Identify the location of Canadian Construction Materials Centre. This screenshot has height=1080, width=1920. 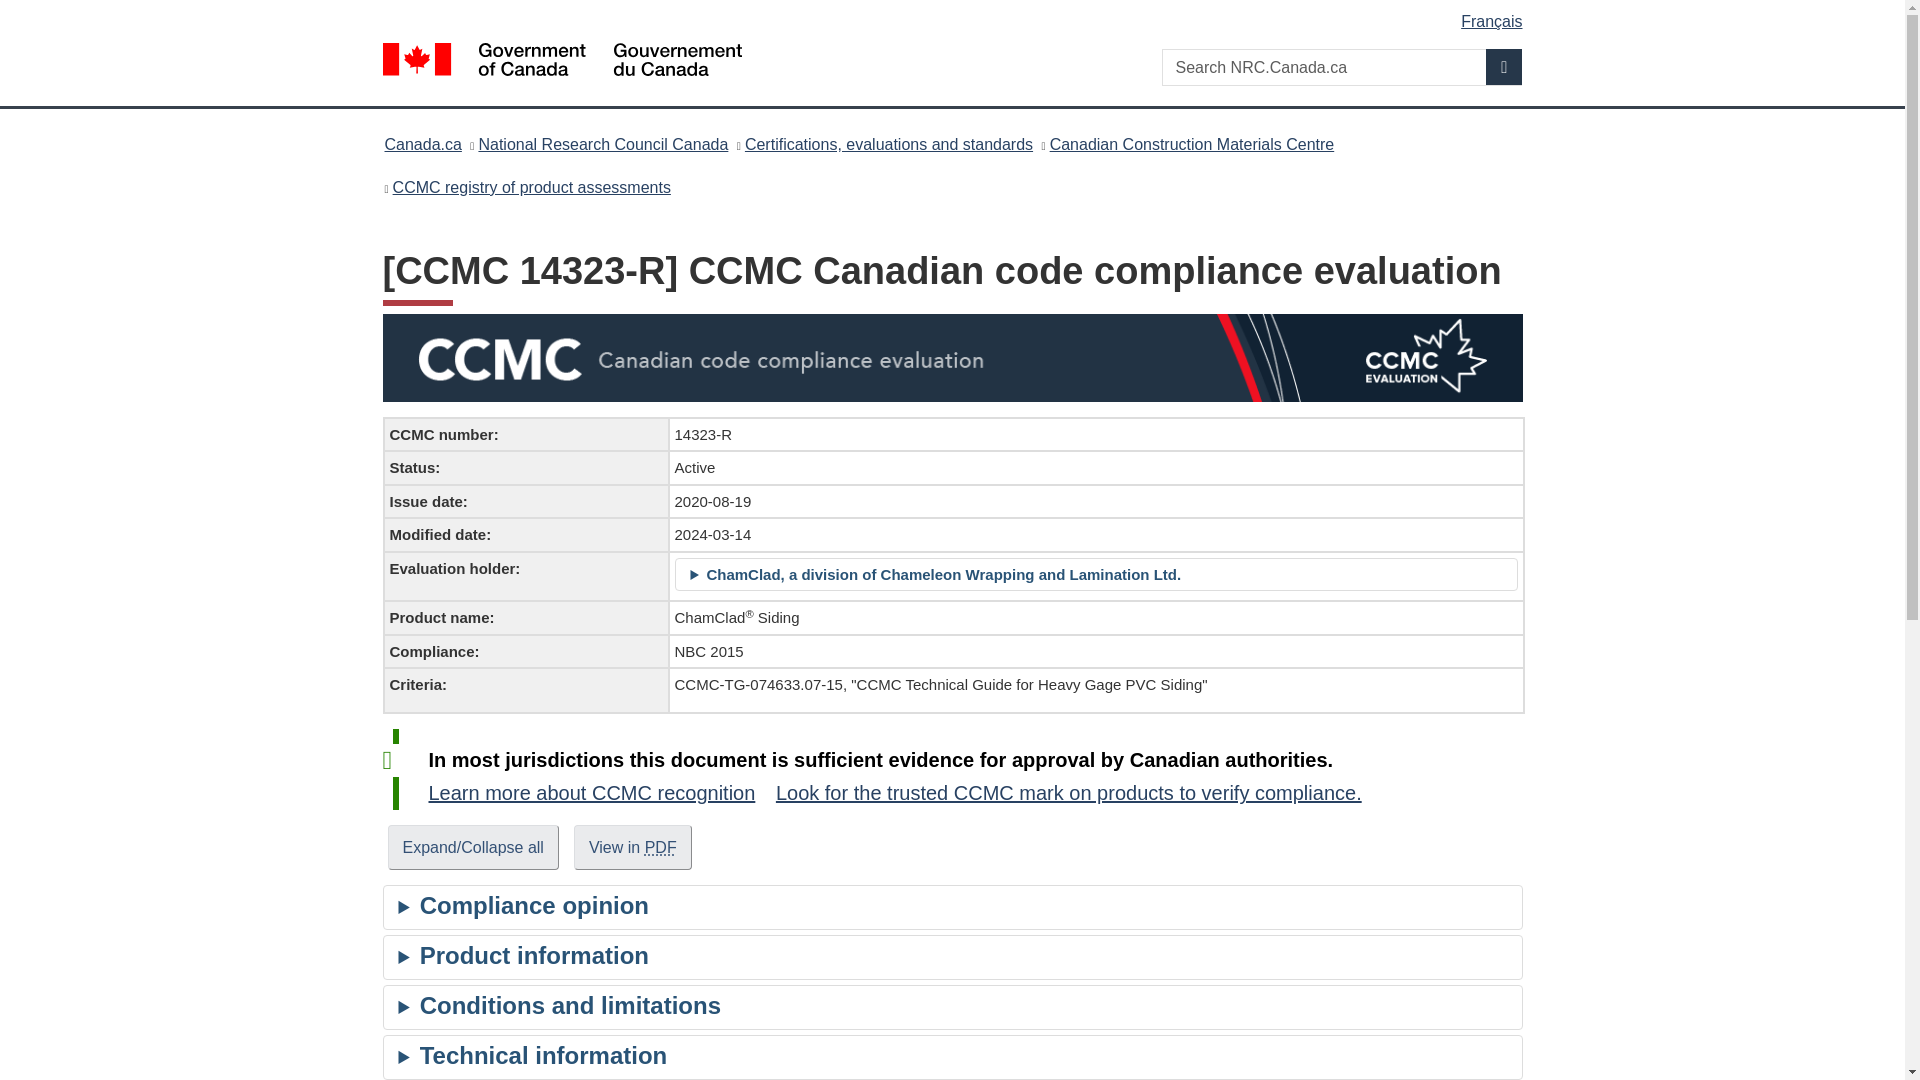
(1192, 144).